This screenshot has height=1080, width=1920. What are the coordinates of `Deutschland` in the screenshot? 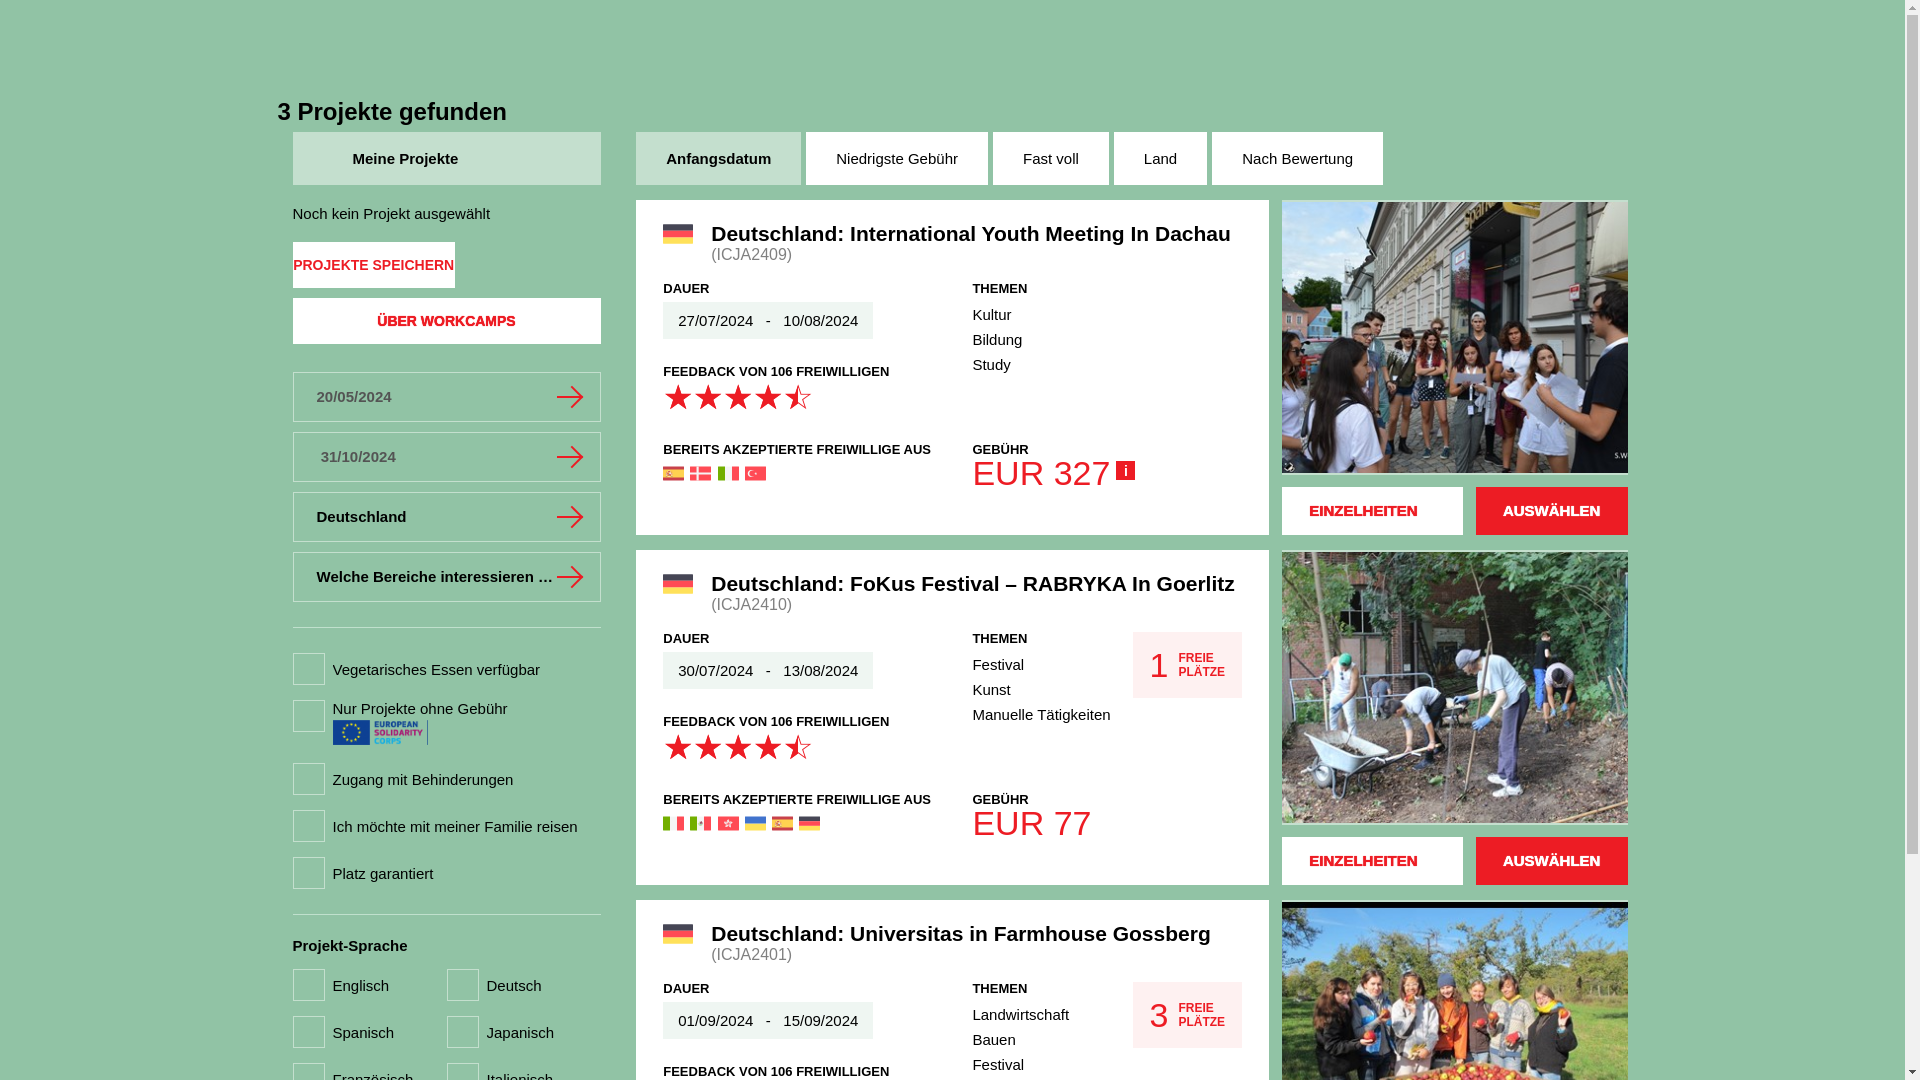 It's located at (808, 823).